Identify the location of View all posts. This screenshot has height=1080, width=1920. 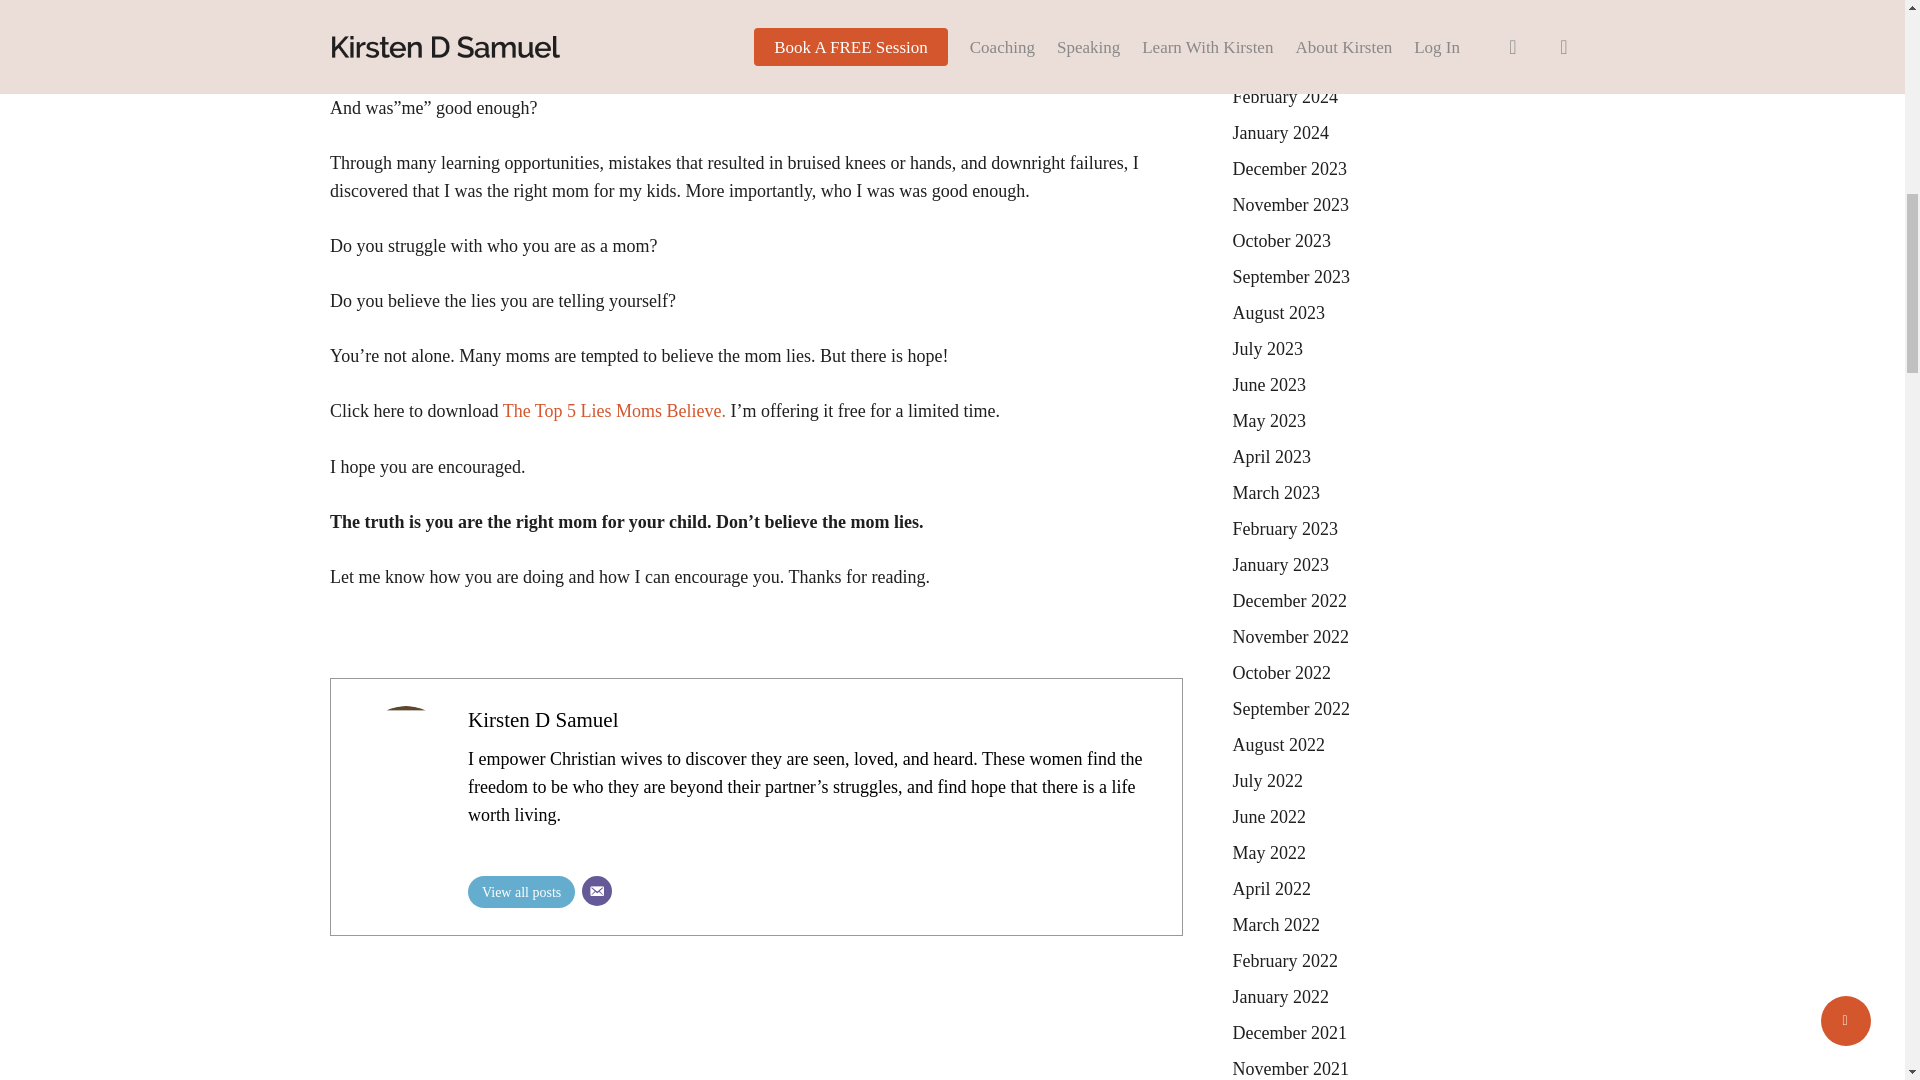
(521, 892).